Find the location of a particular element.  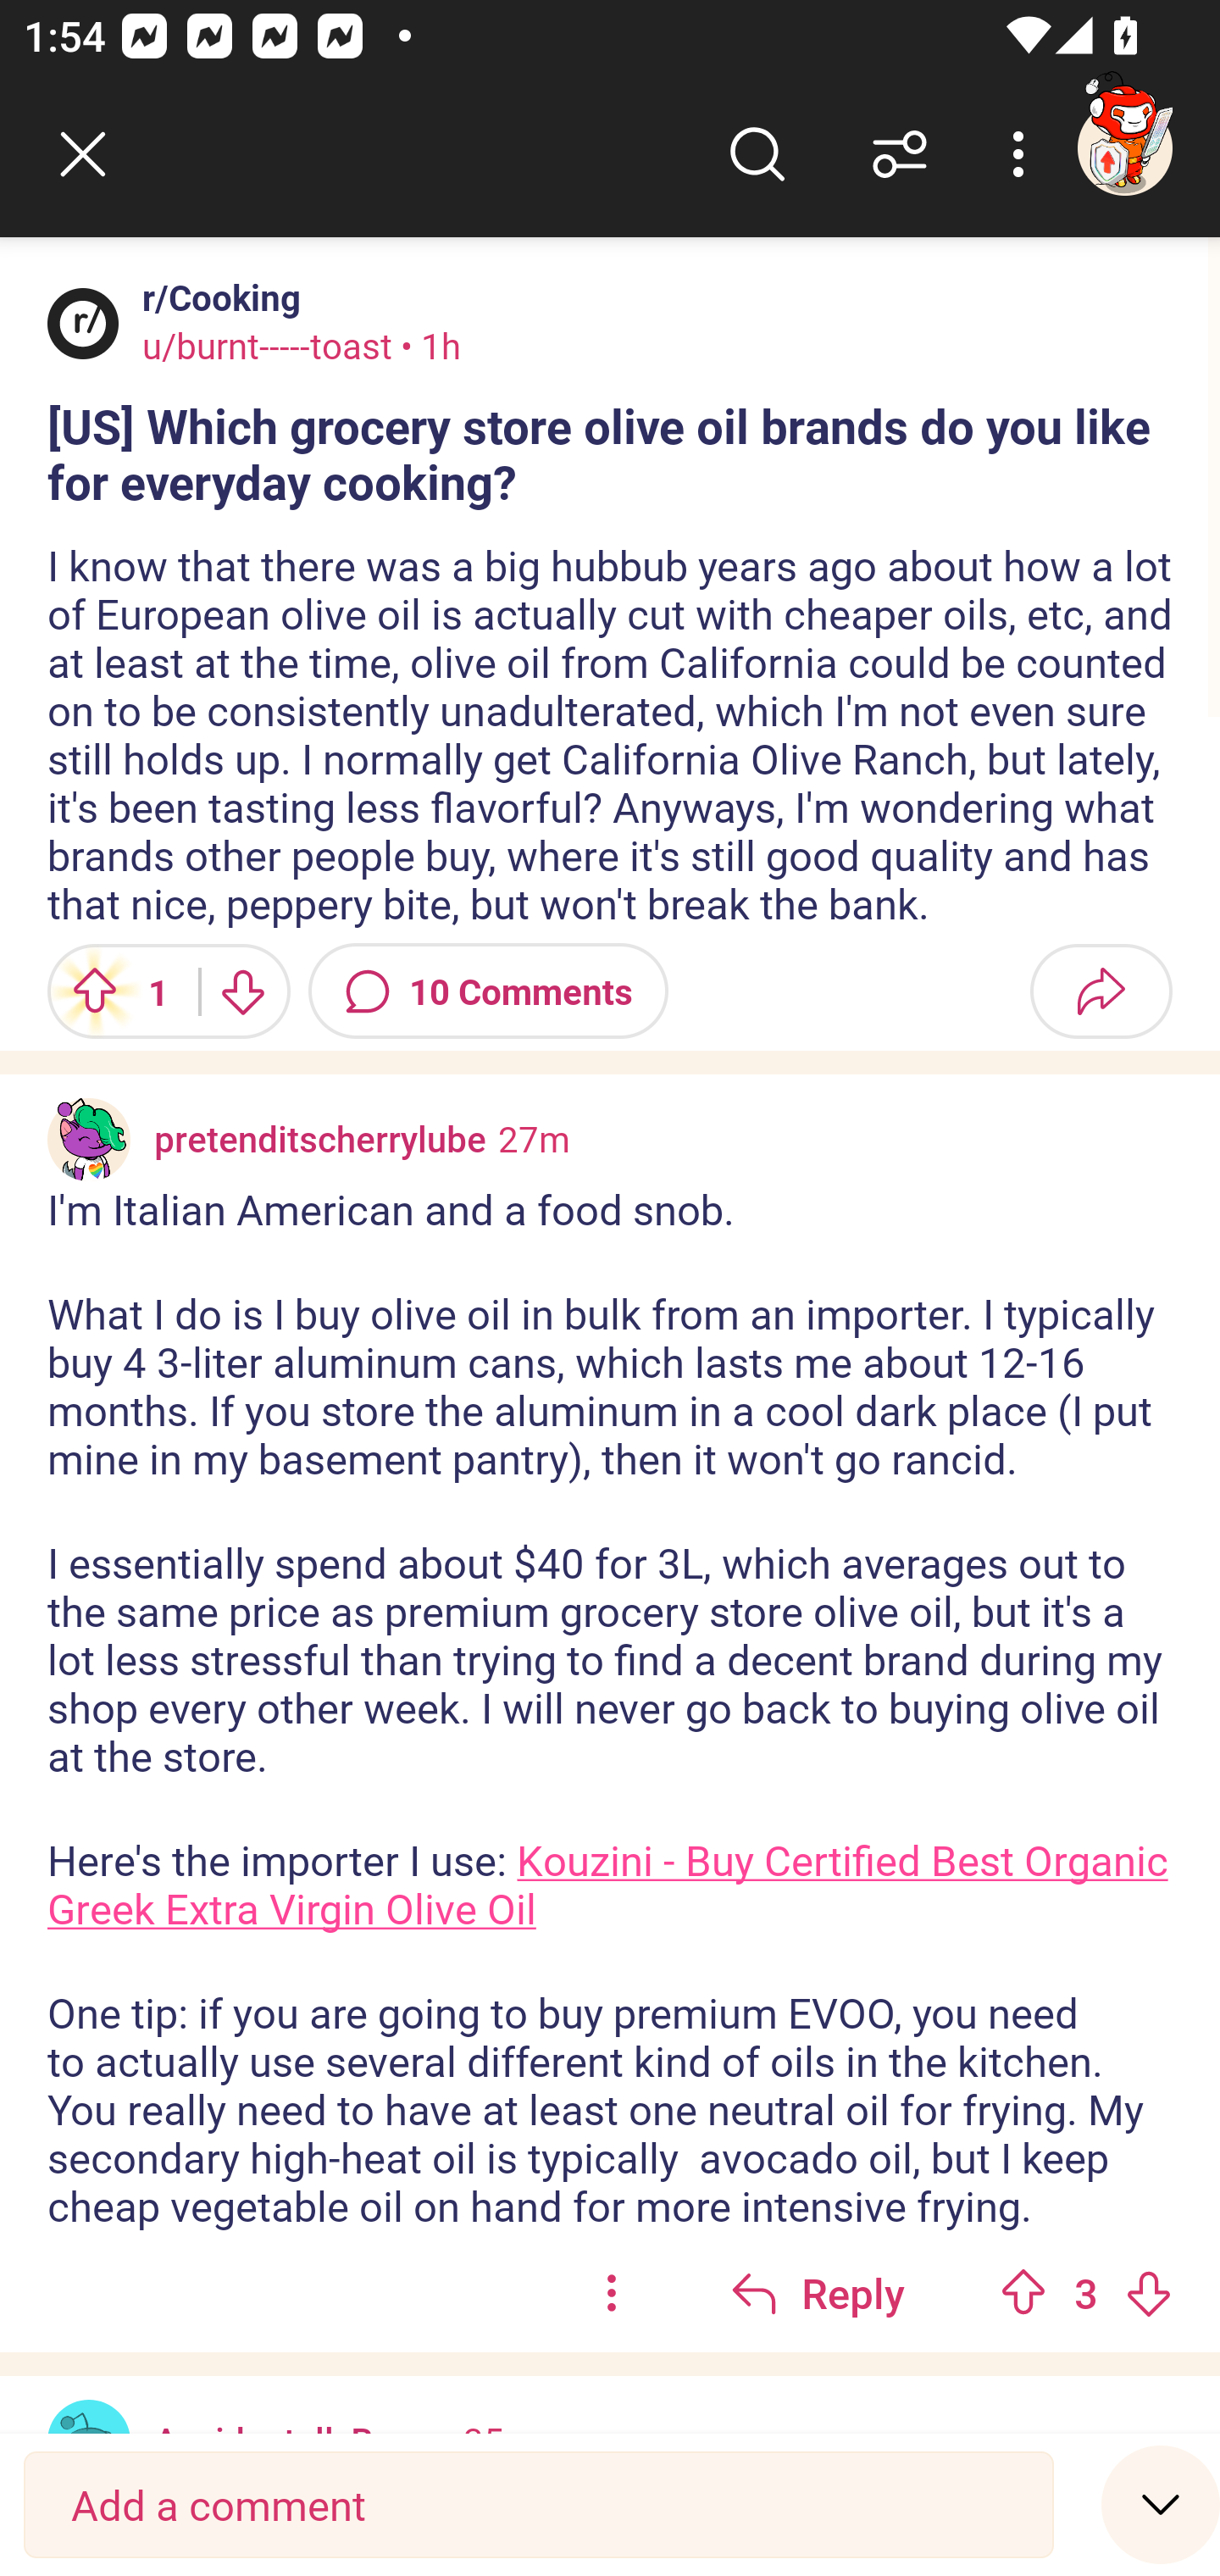

Custom avatar is located at coordinates (89, 1140).